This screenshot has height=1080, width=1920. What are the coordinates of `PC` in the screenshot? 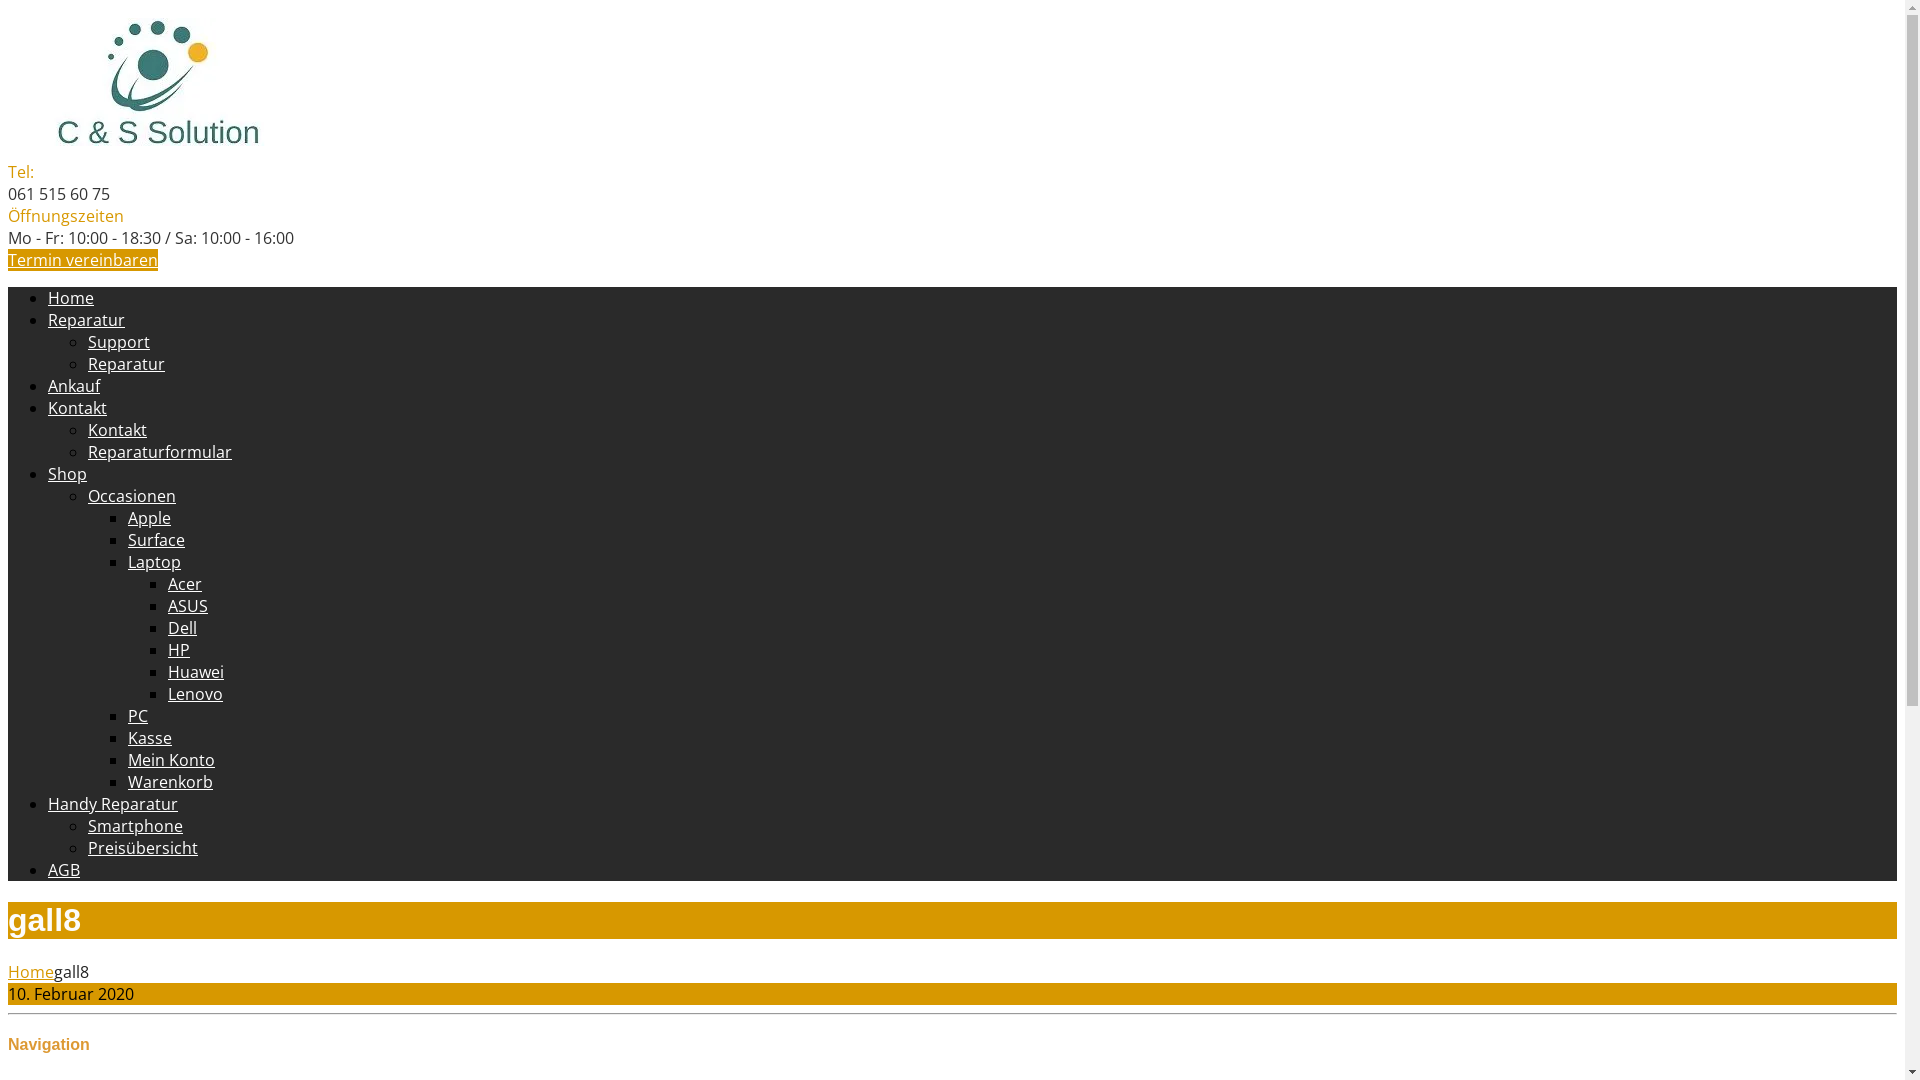 It's located at (138, 716).